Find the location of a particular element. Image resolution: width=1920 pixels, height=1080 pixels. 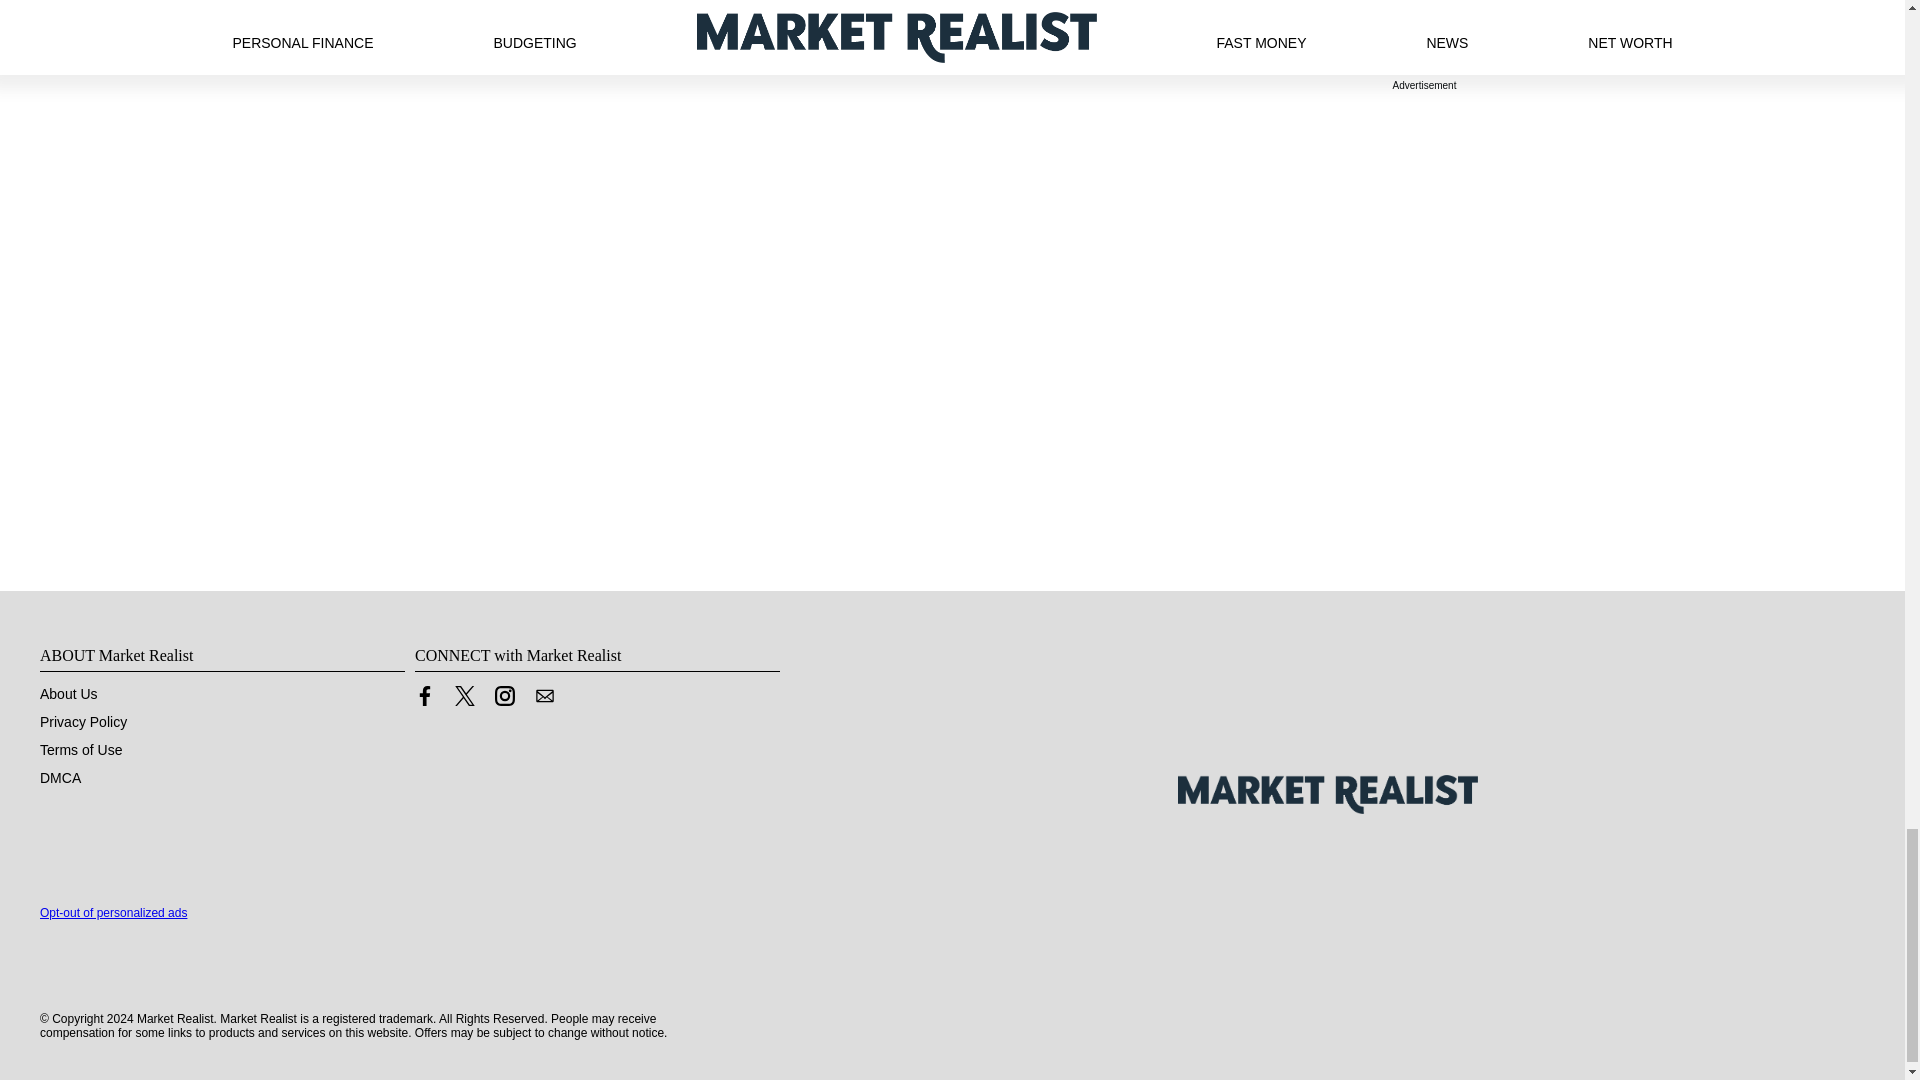

Link to Facebook is located at coordinates (424, 700).